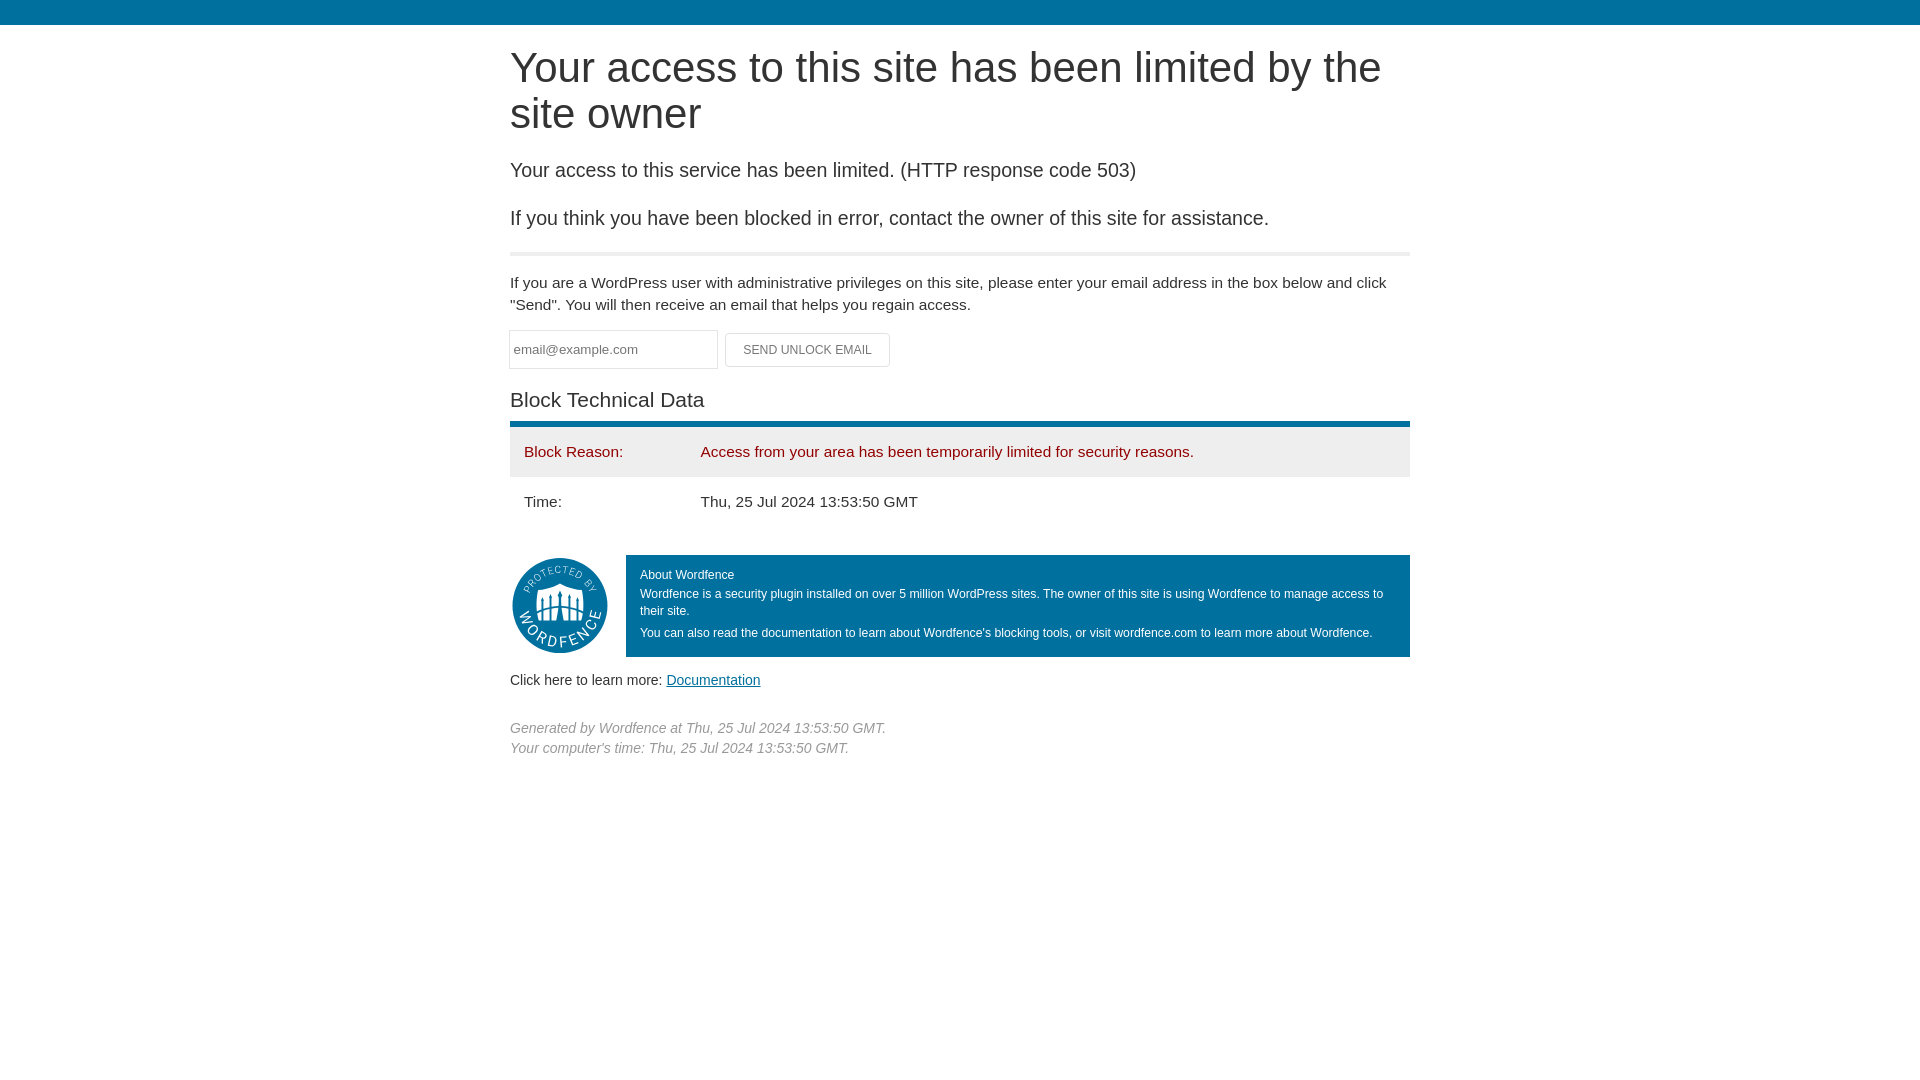 Image resolution: width=1920 pixels, height=1080 pixels. I want to click on Send Unlock Email, so click(808, 350).